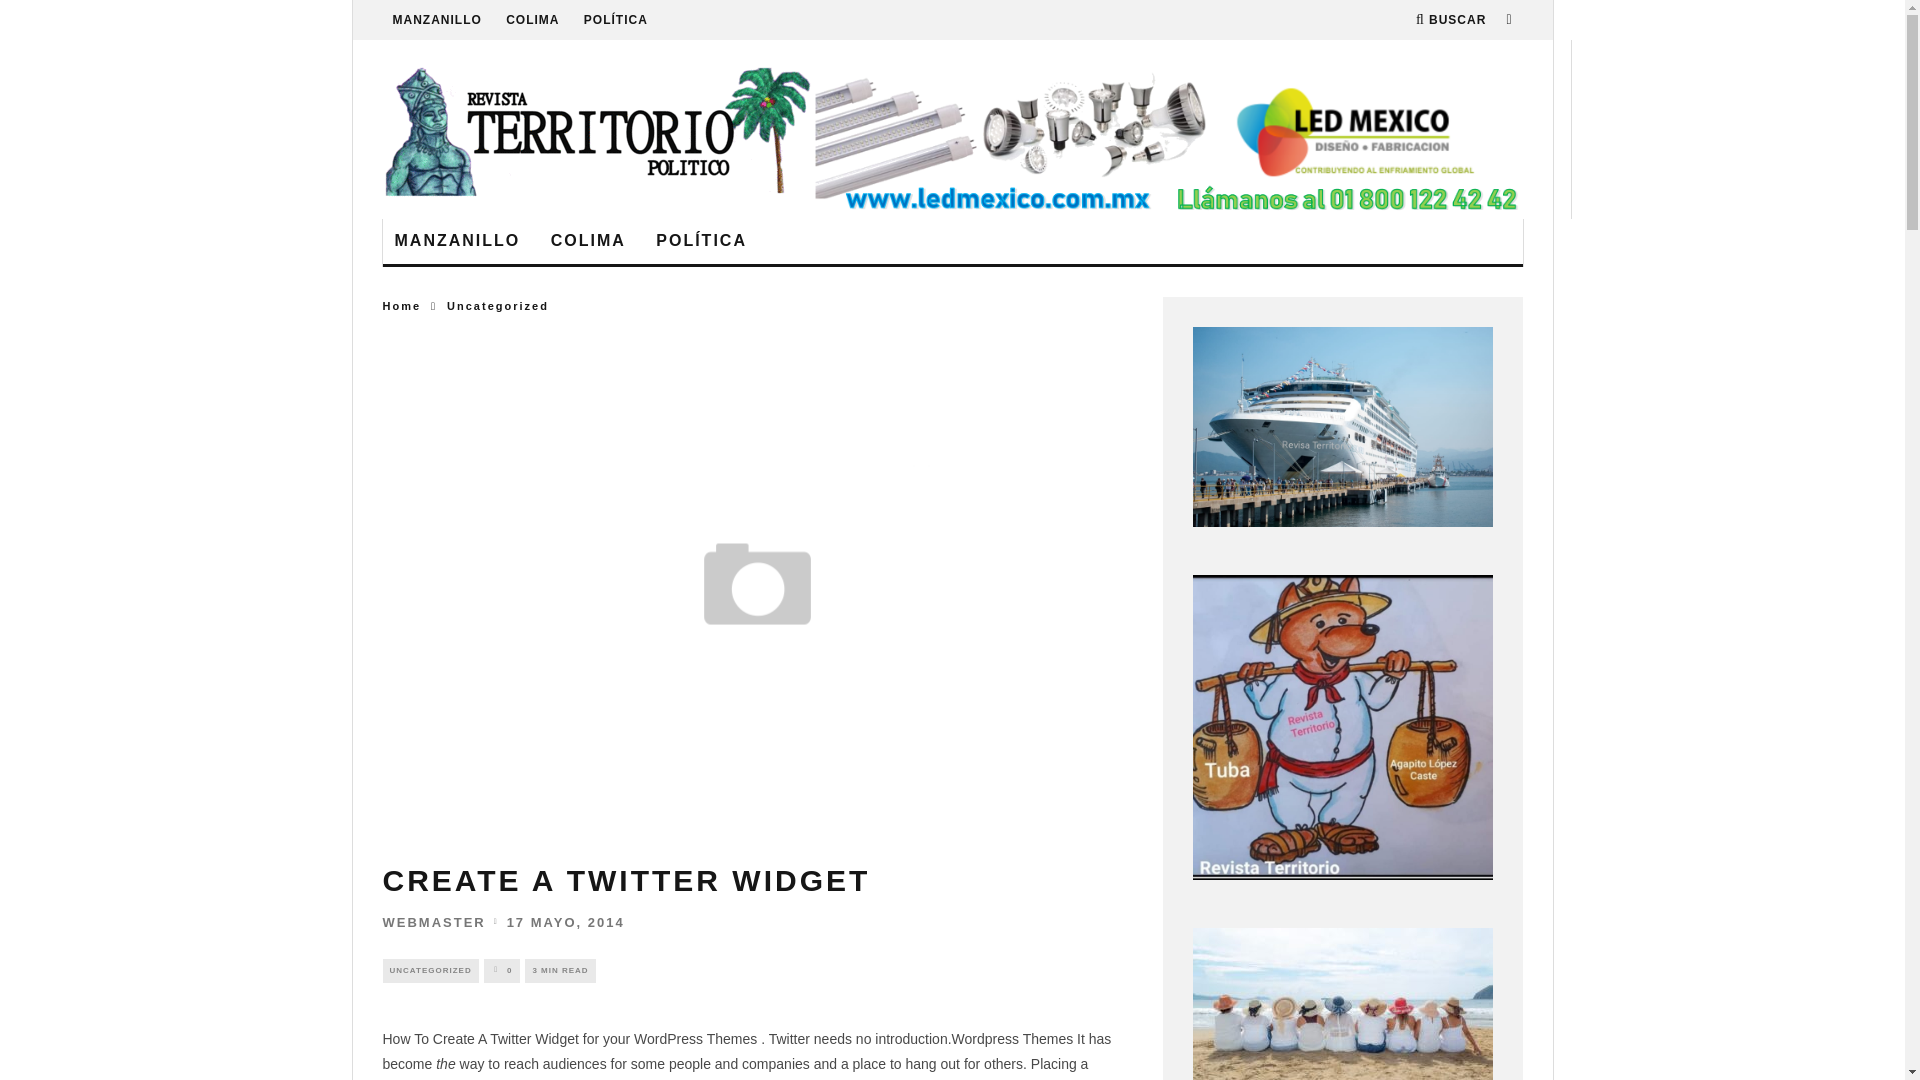  What do you see at coordinates (434, 922) in the screenshot?
I see `WEBMASTER` at bounding box center [434, 922].